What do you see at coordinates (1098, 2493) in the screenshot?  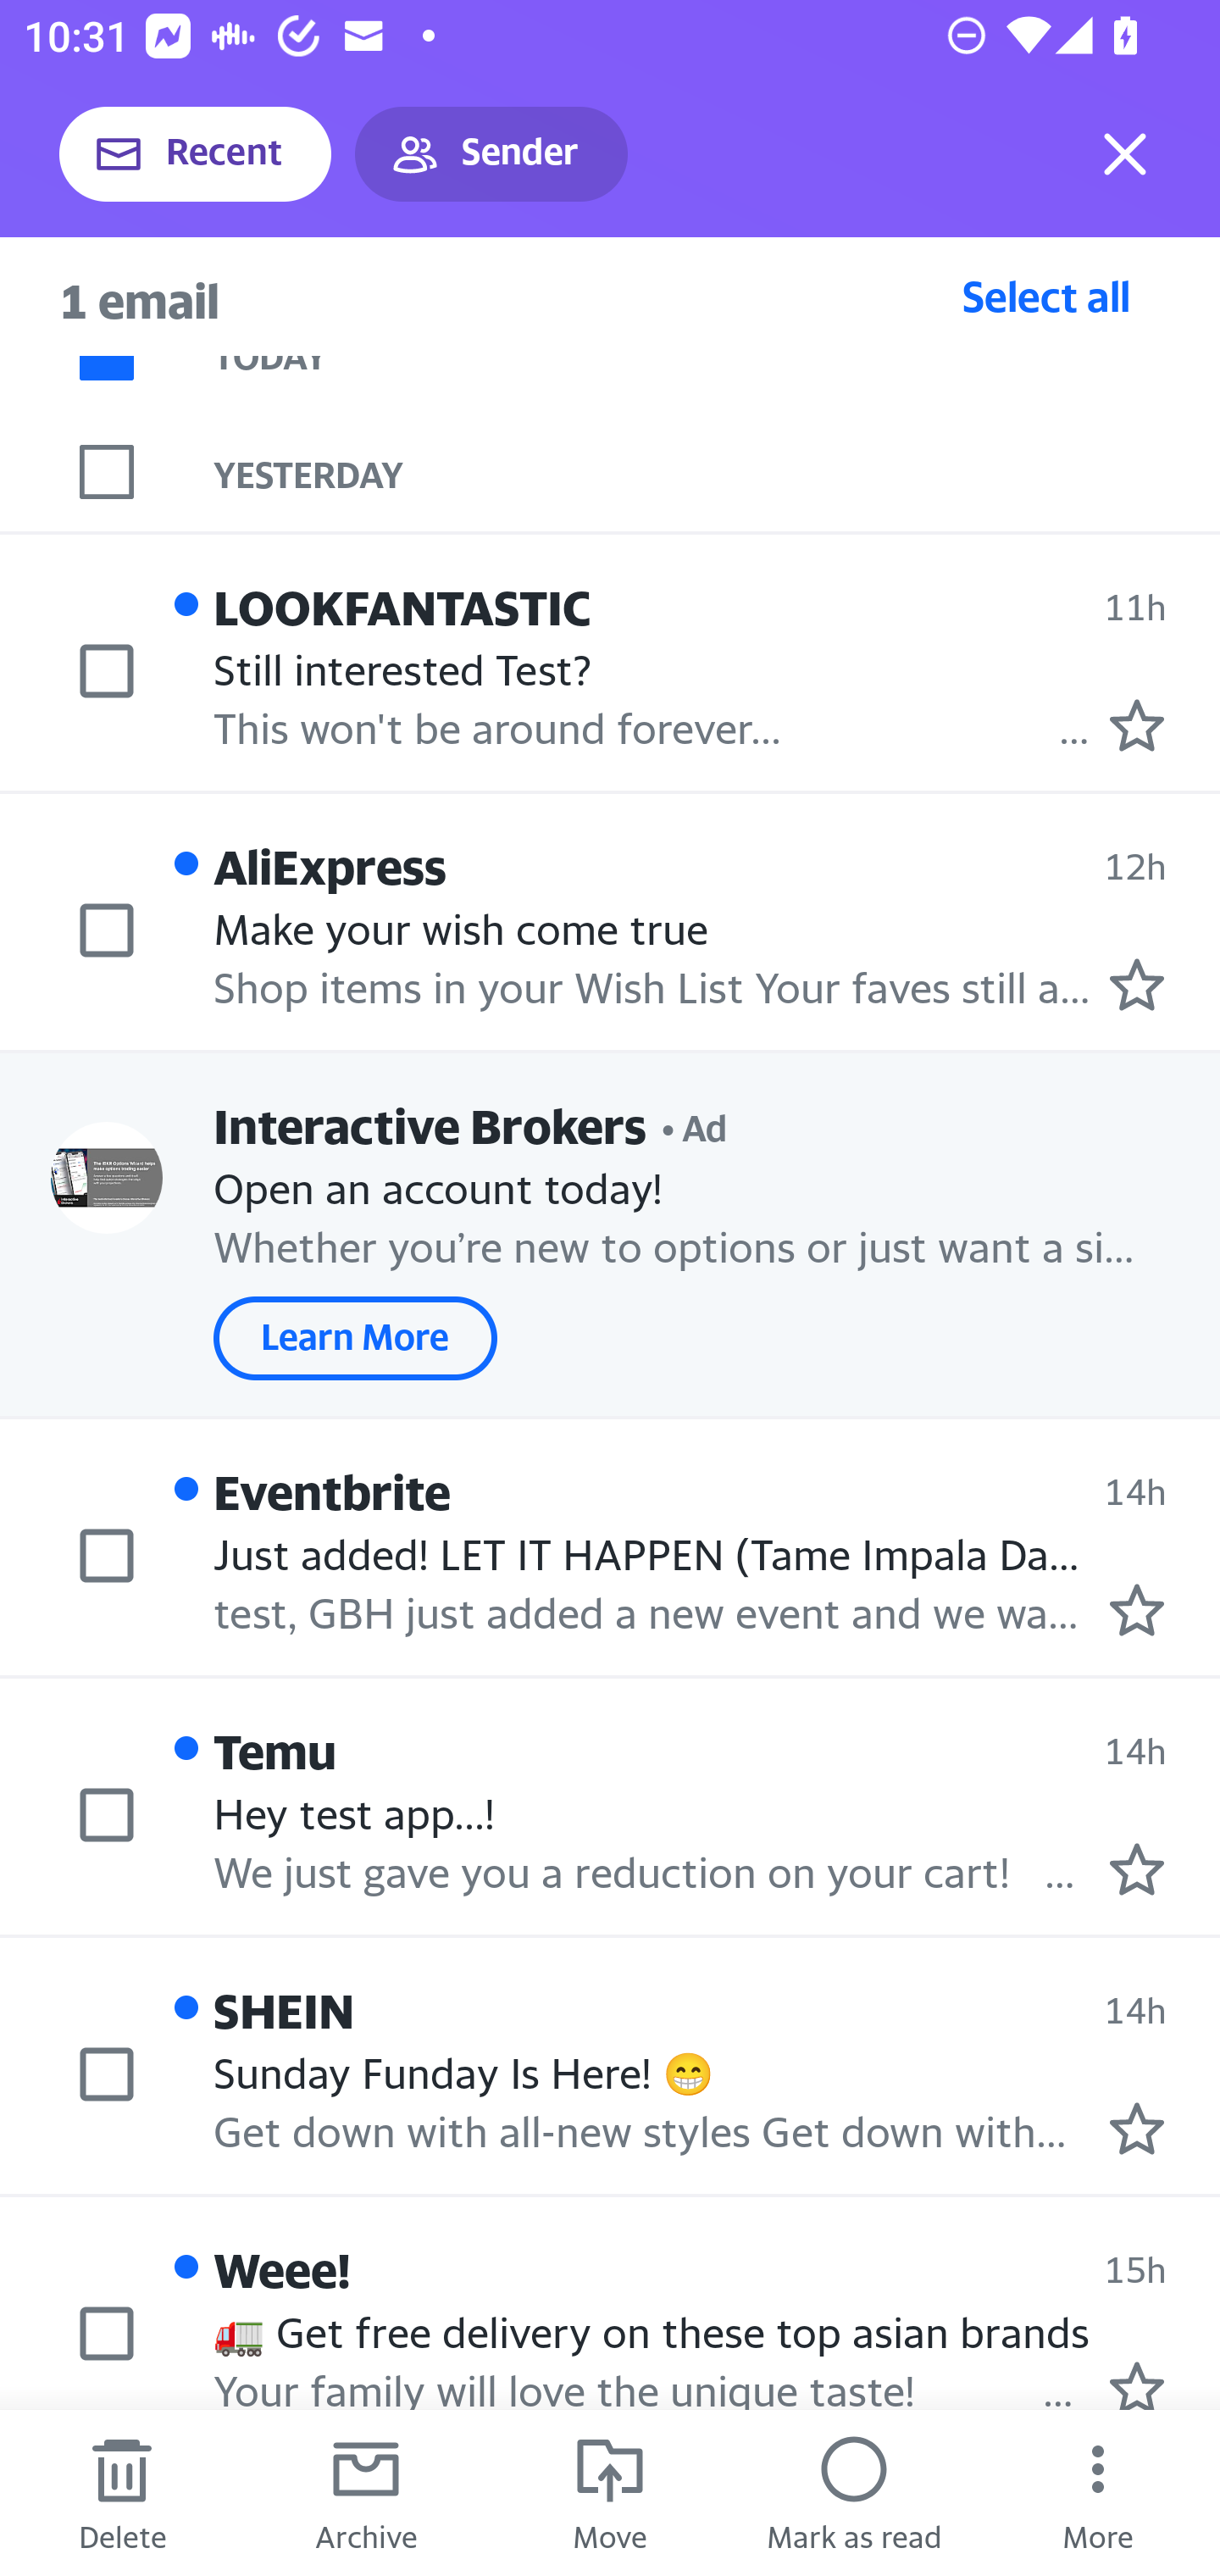 I see `More` at bounding box center [1098, 2493].